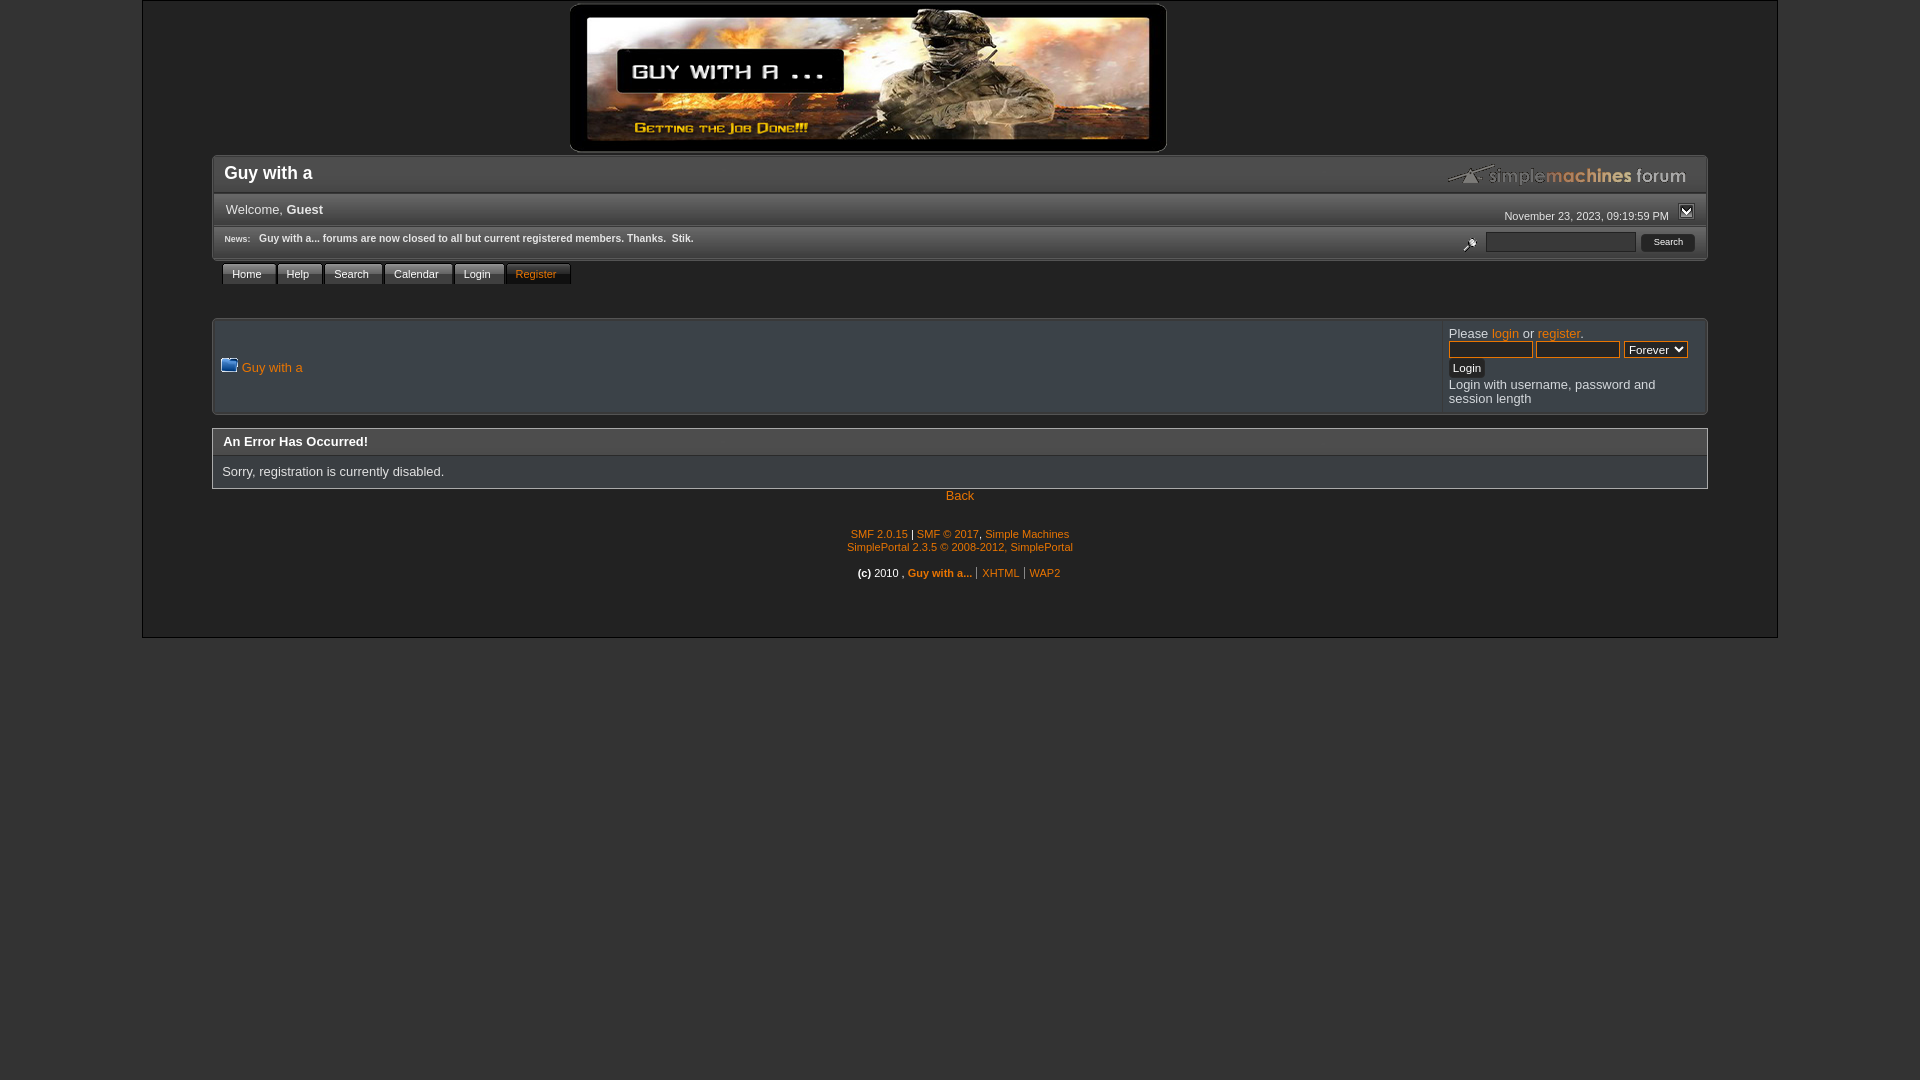  Describe the element at coordinates (1506, 334) in the screenshot. I see `login` at that location.